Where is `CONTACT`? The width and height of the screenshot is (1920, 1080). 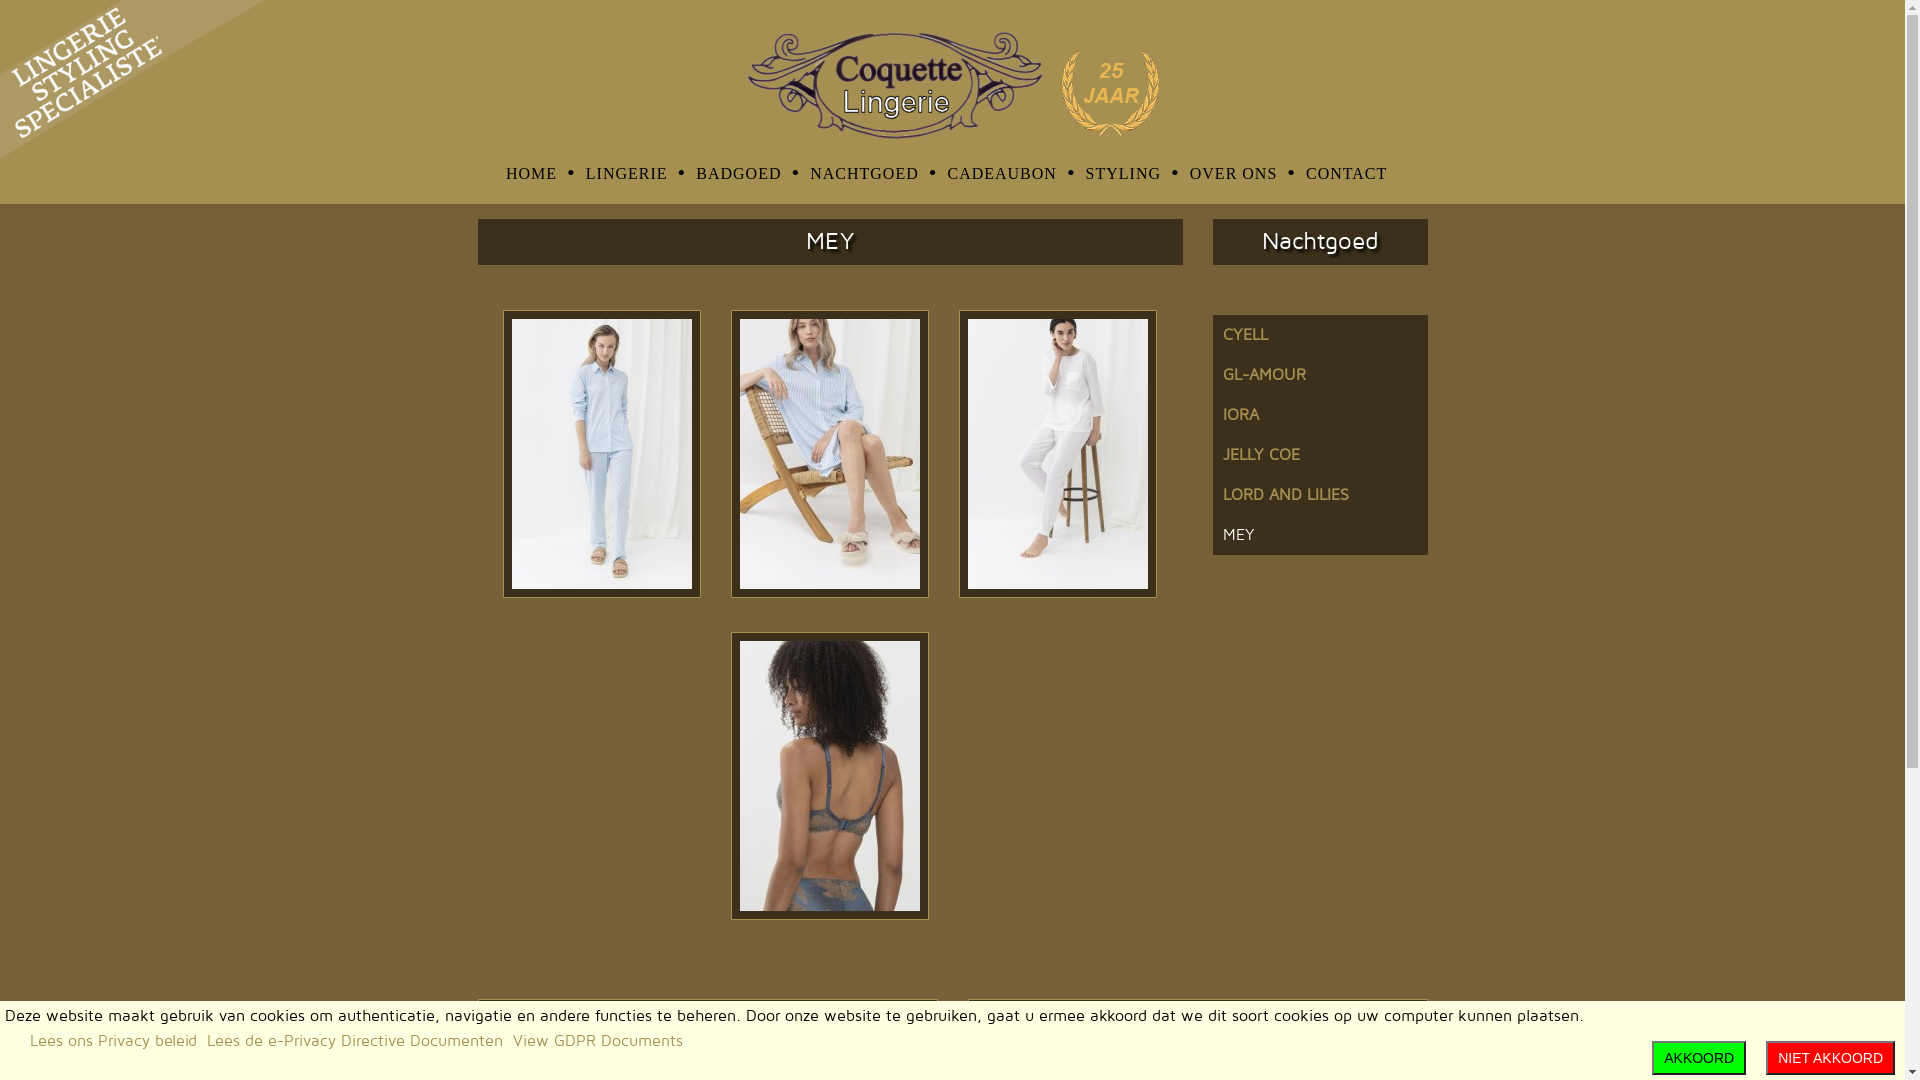 CONTACT is located at coordinates (1354, 174).